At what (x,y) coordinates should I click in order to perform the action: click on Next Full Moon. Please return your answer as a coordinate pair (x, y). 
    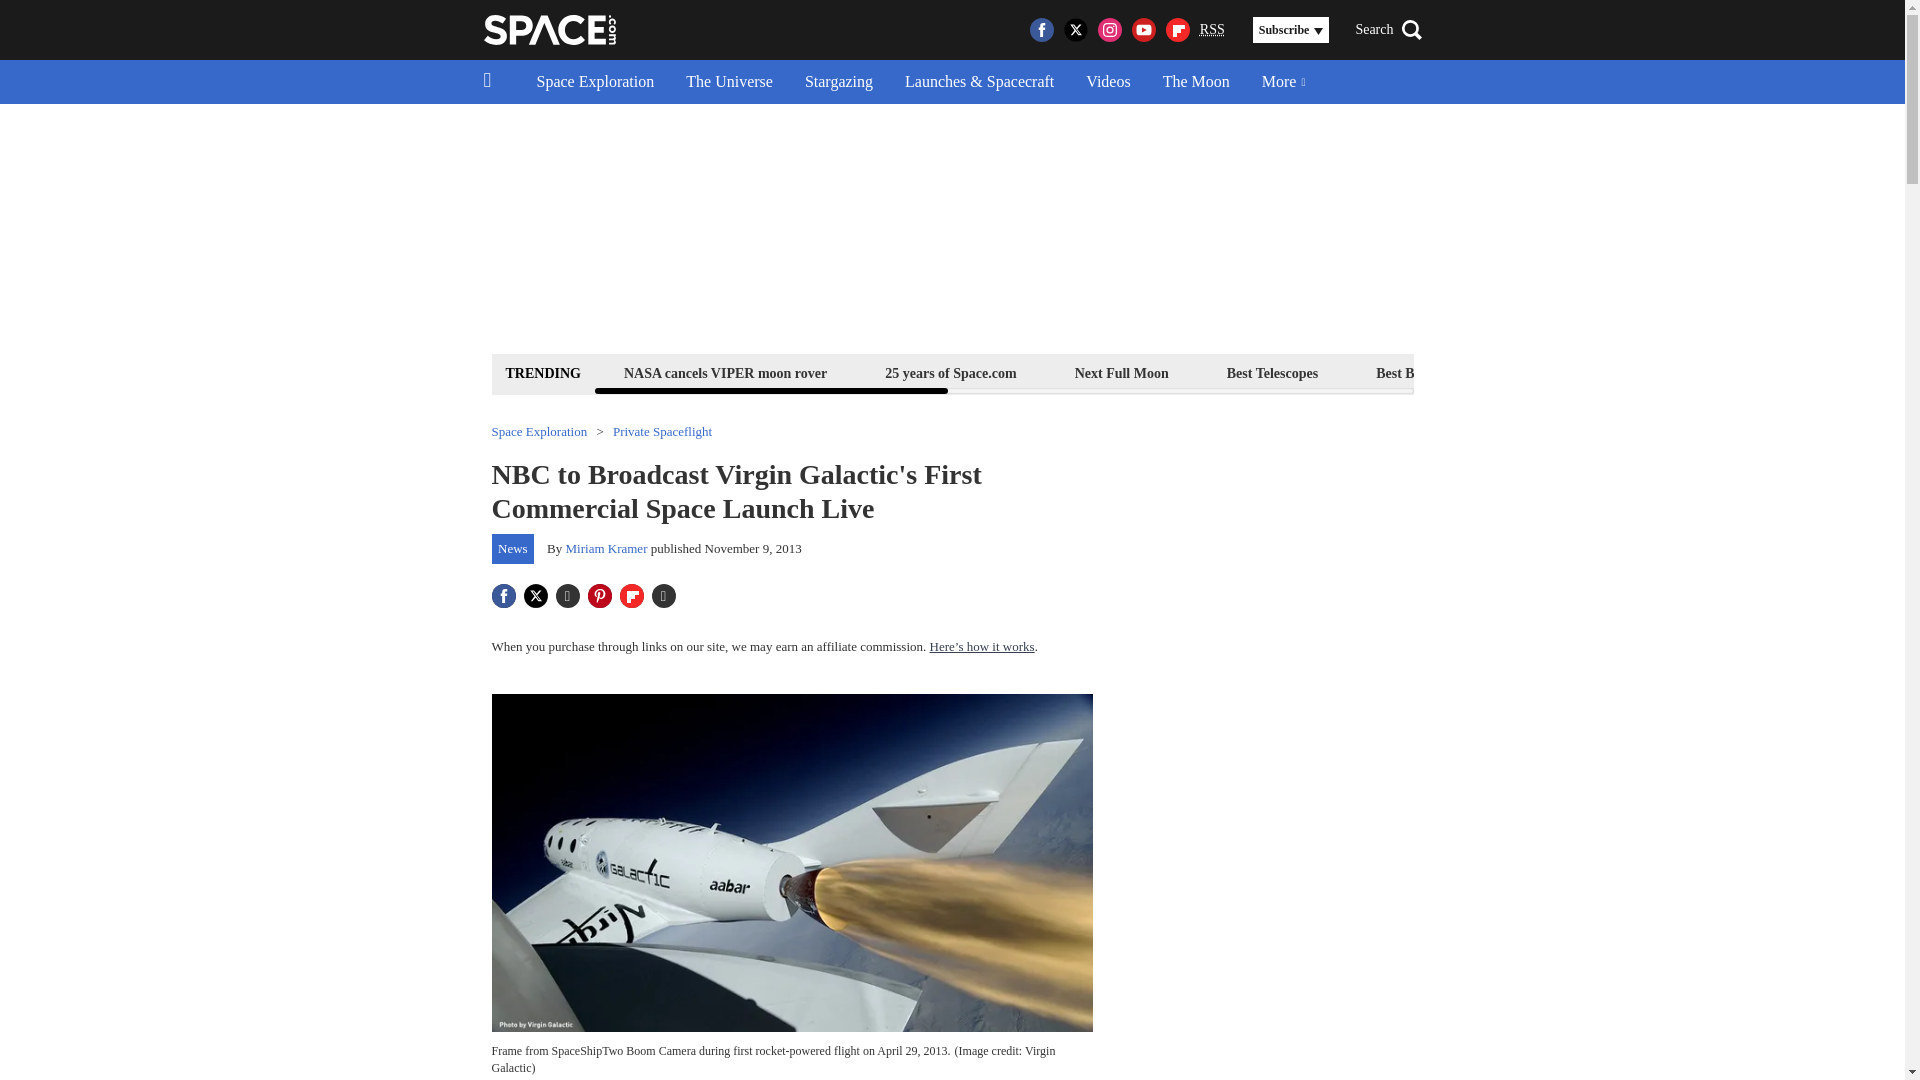
    Looking at the image, I should click on (1121, 372).